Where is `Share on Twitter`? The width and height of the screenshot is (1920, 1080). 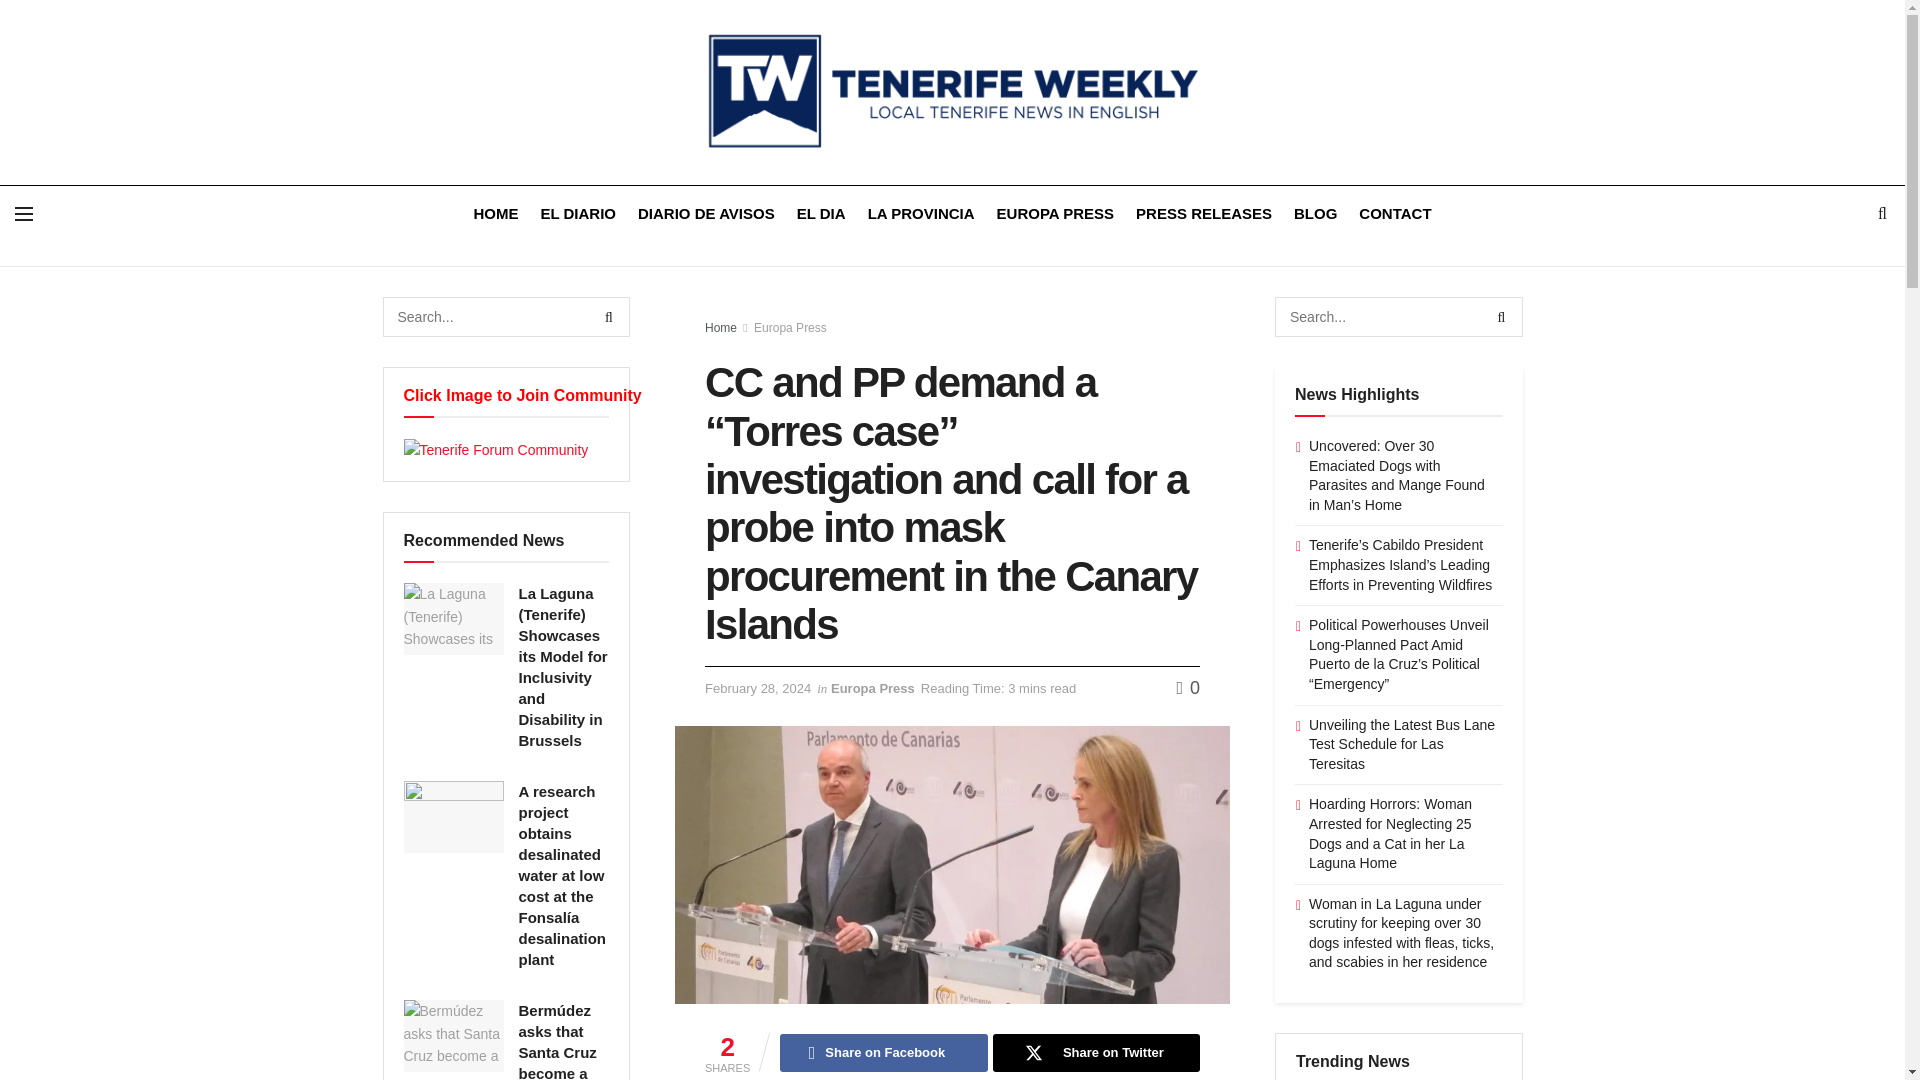 Share on Twitter is located at coordinates (1096, 1052).